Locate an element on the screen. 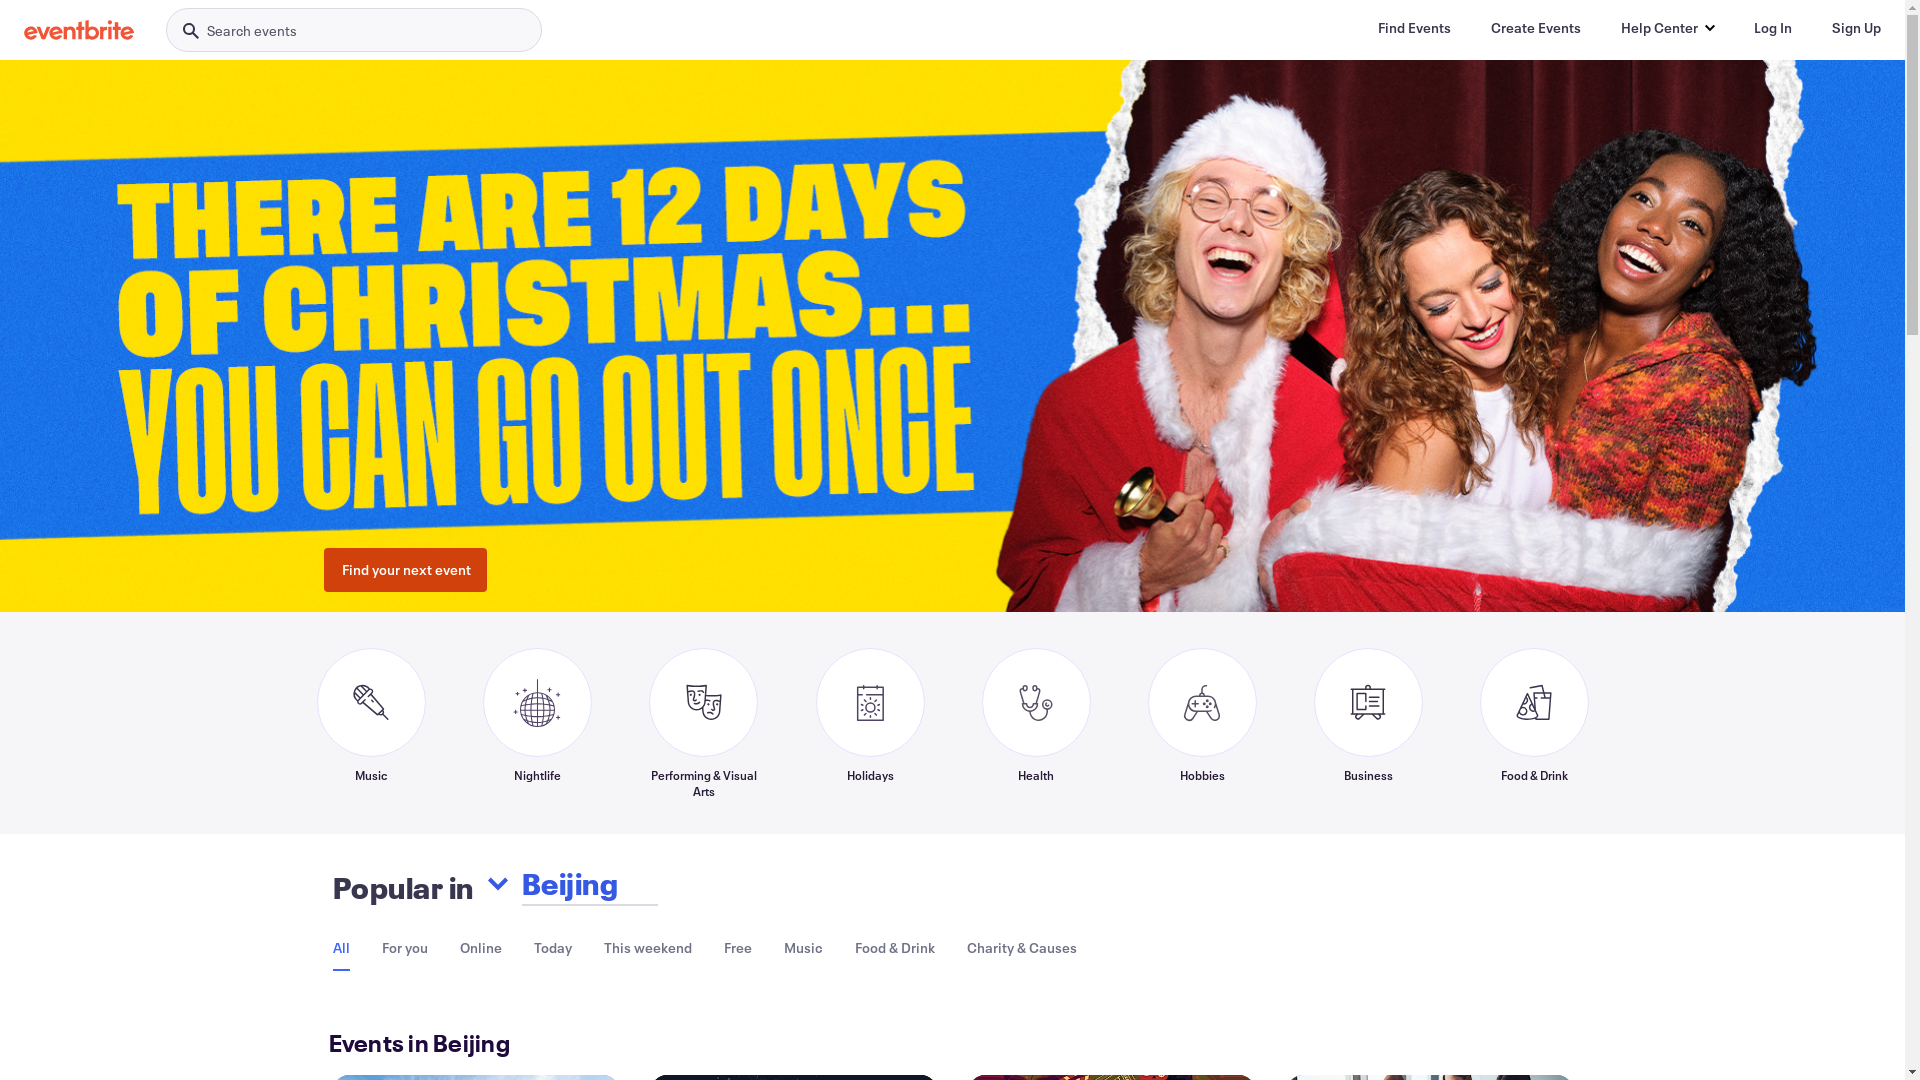  Hobbies is located at coordinates (1202, 723).